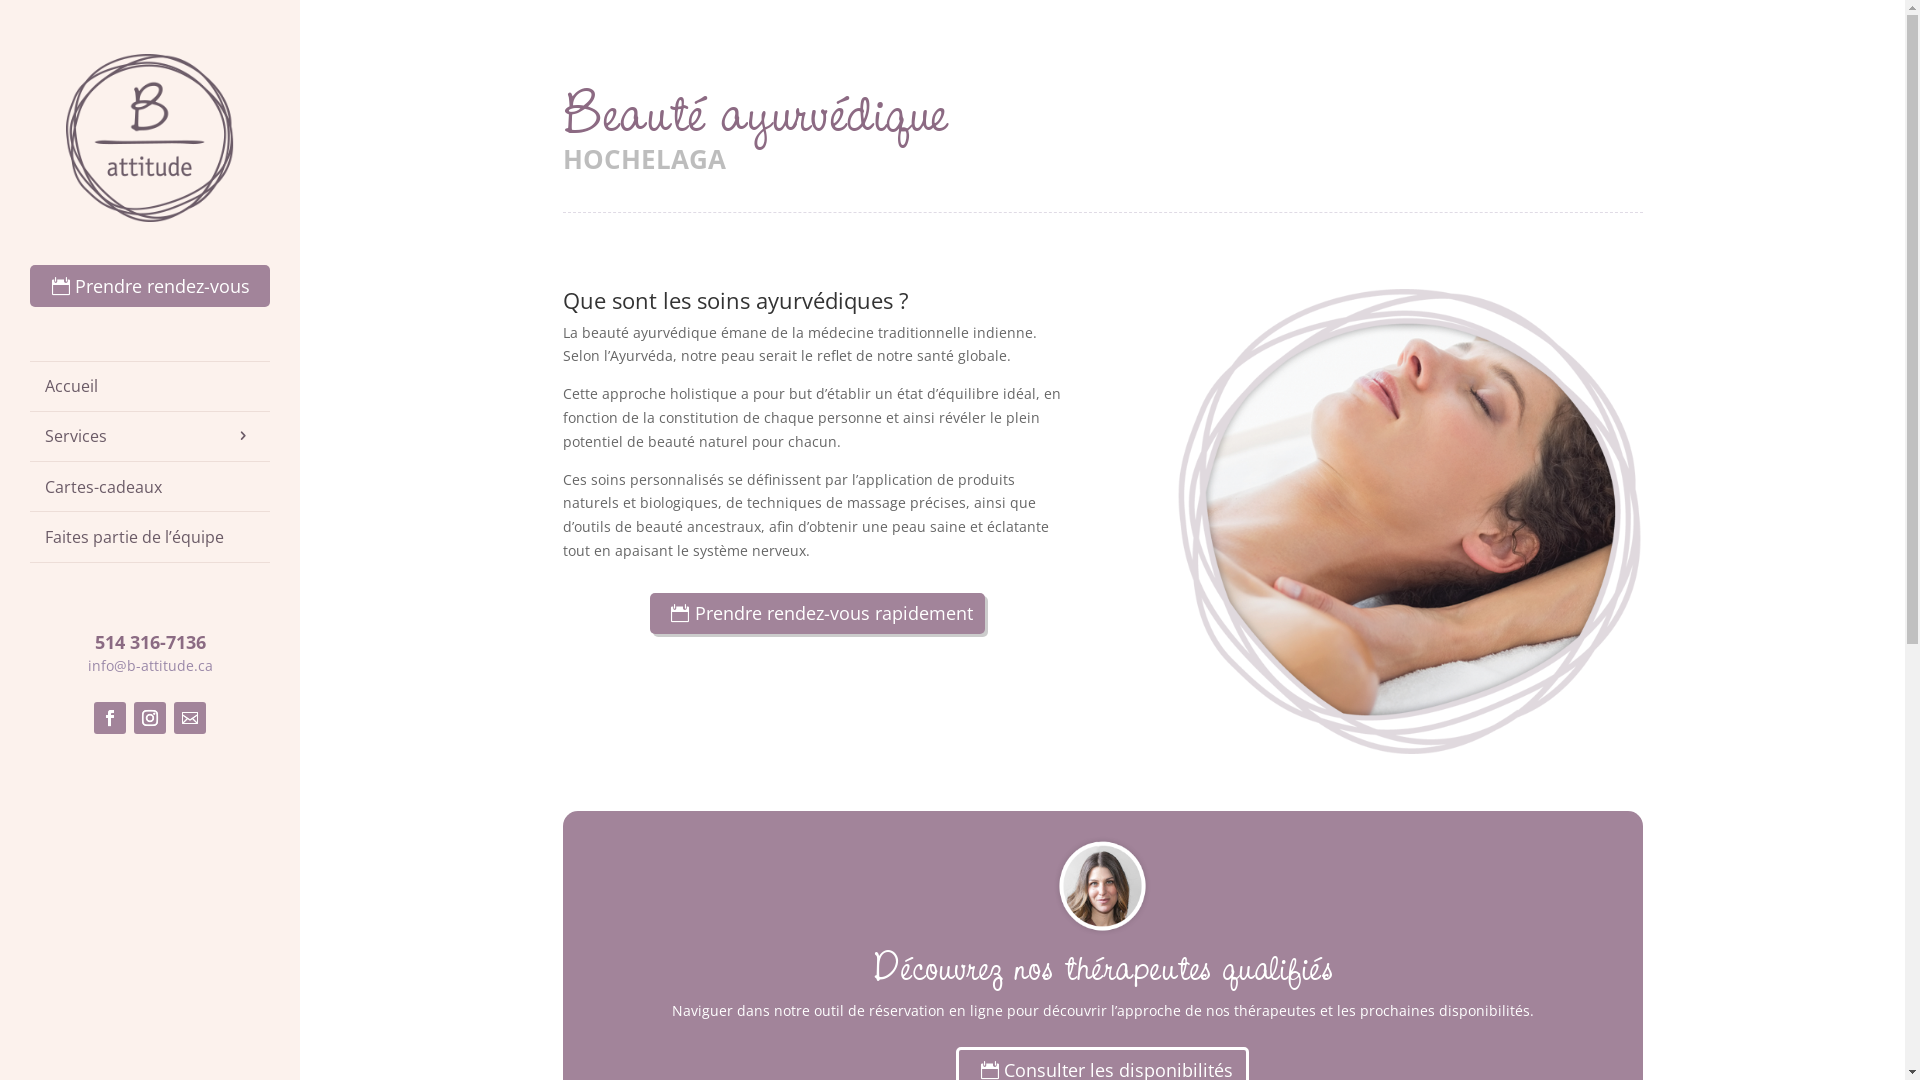 The height and width of the screenshot is (1080, 1920). What do you see at coordinates (150, 666) in the screenshot?
I see `info@b-attitude.ca` at bounding box center [150, 666].